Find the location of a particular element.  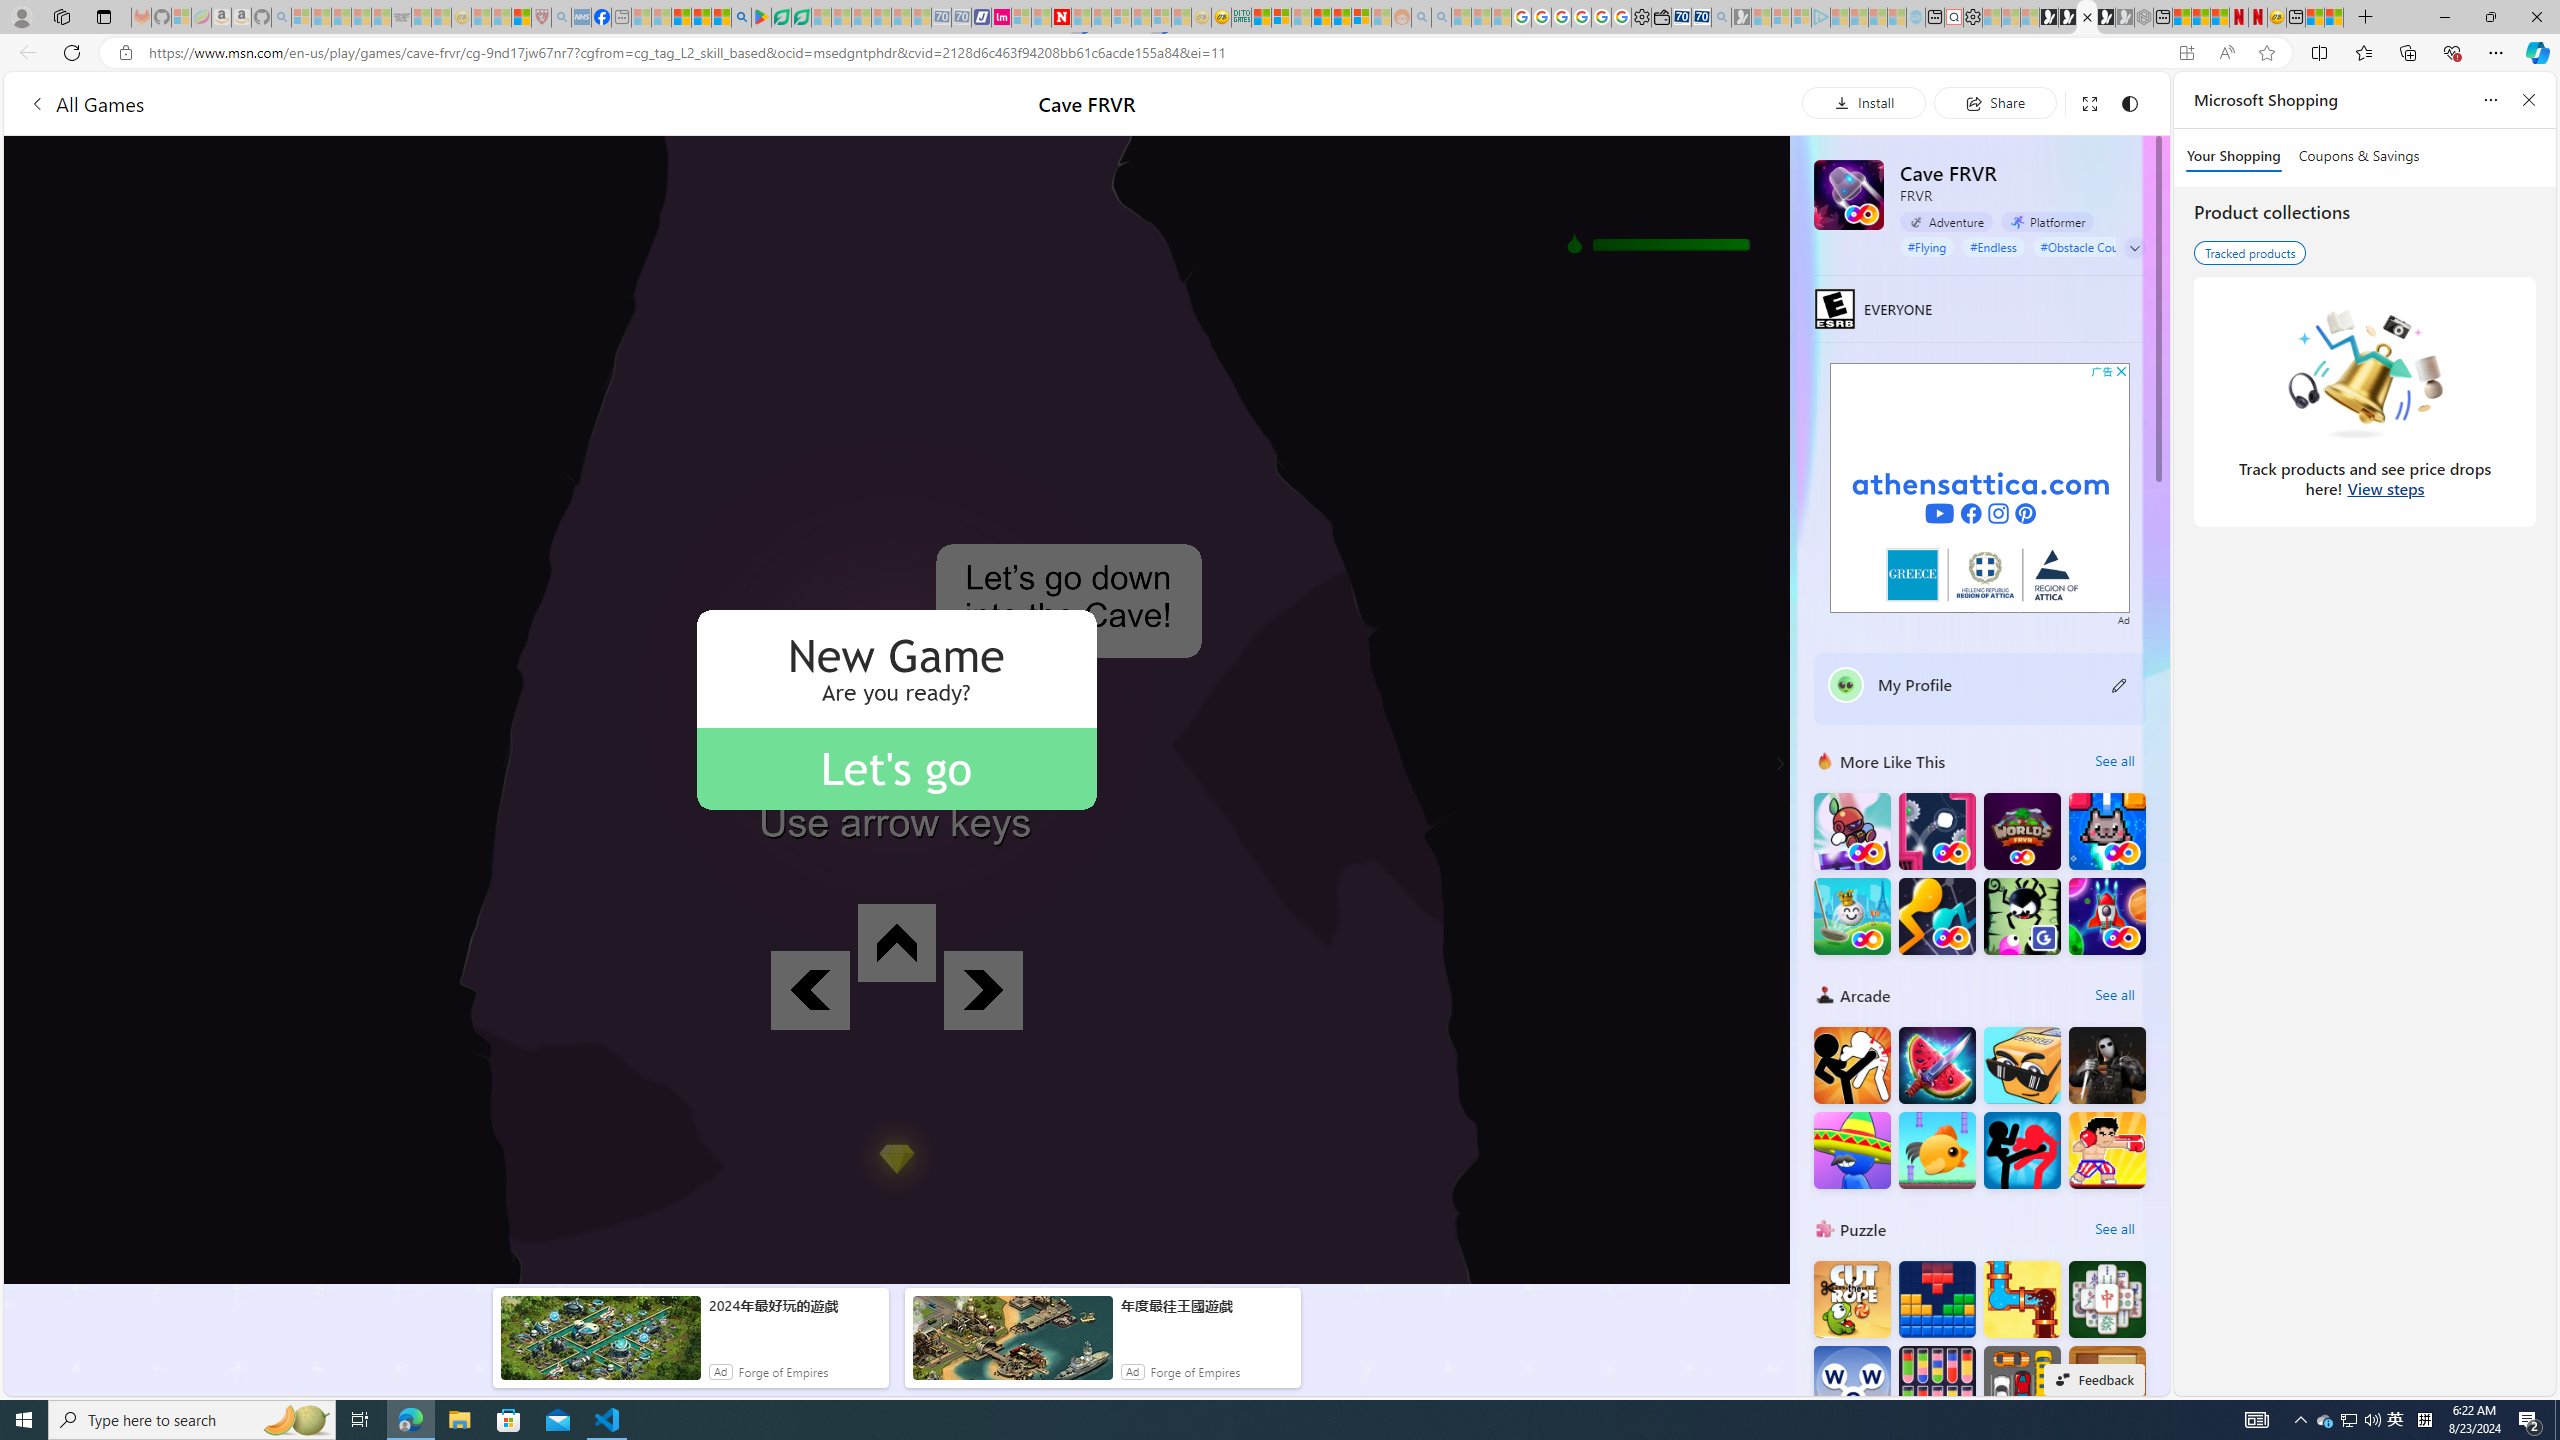

NCL Adult Asthma Inhaler Choice Guideline - Sleeping is located at coordinates (581, 17).